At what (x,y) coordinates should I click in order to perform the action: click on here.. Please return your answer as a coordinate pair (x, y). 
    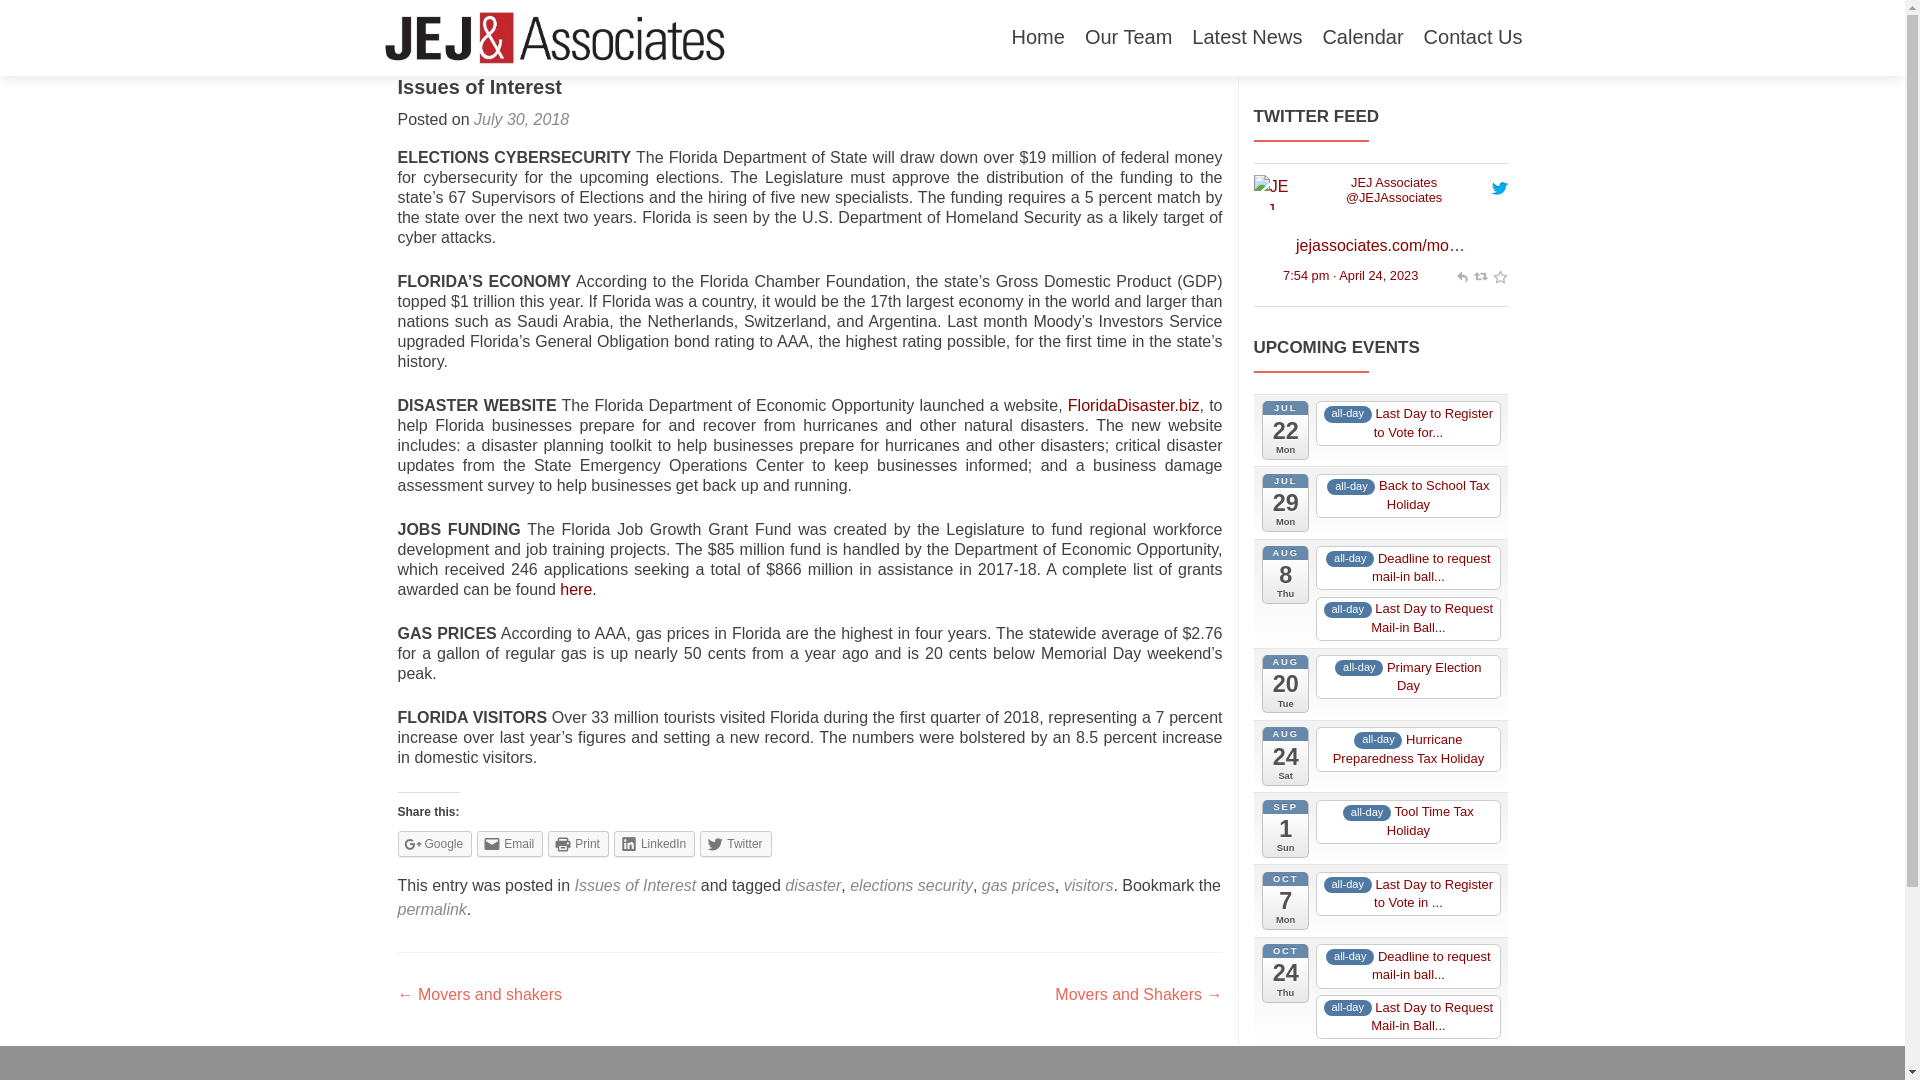
    Looking at the image, I should click on (578, 590).